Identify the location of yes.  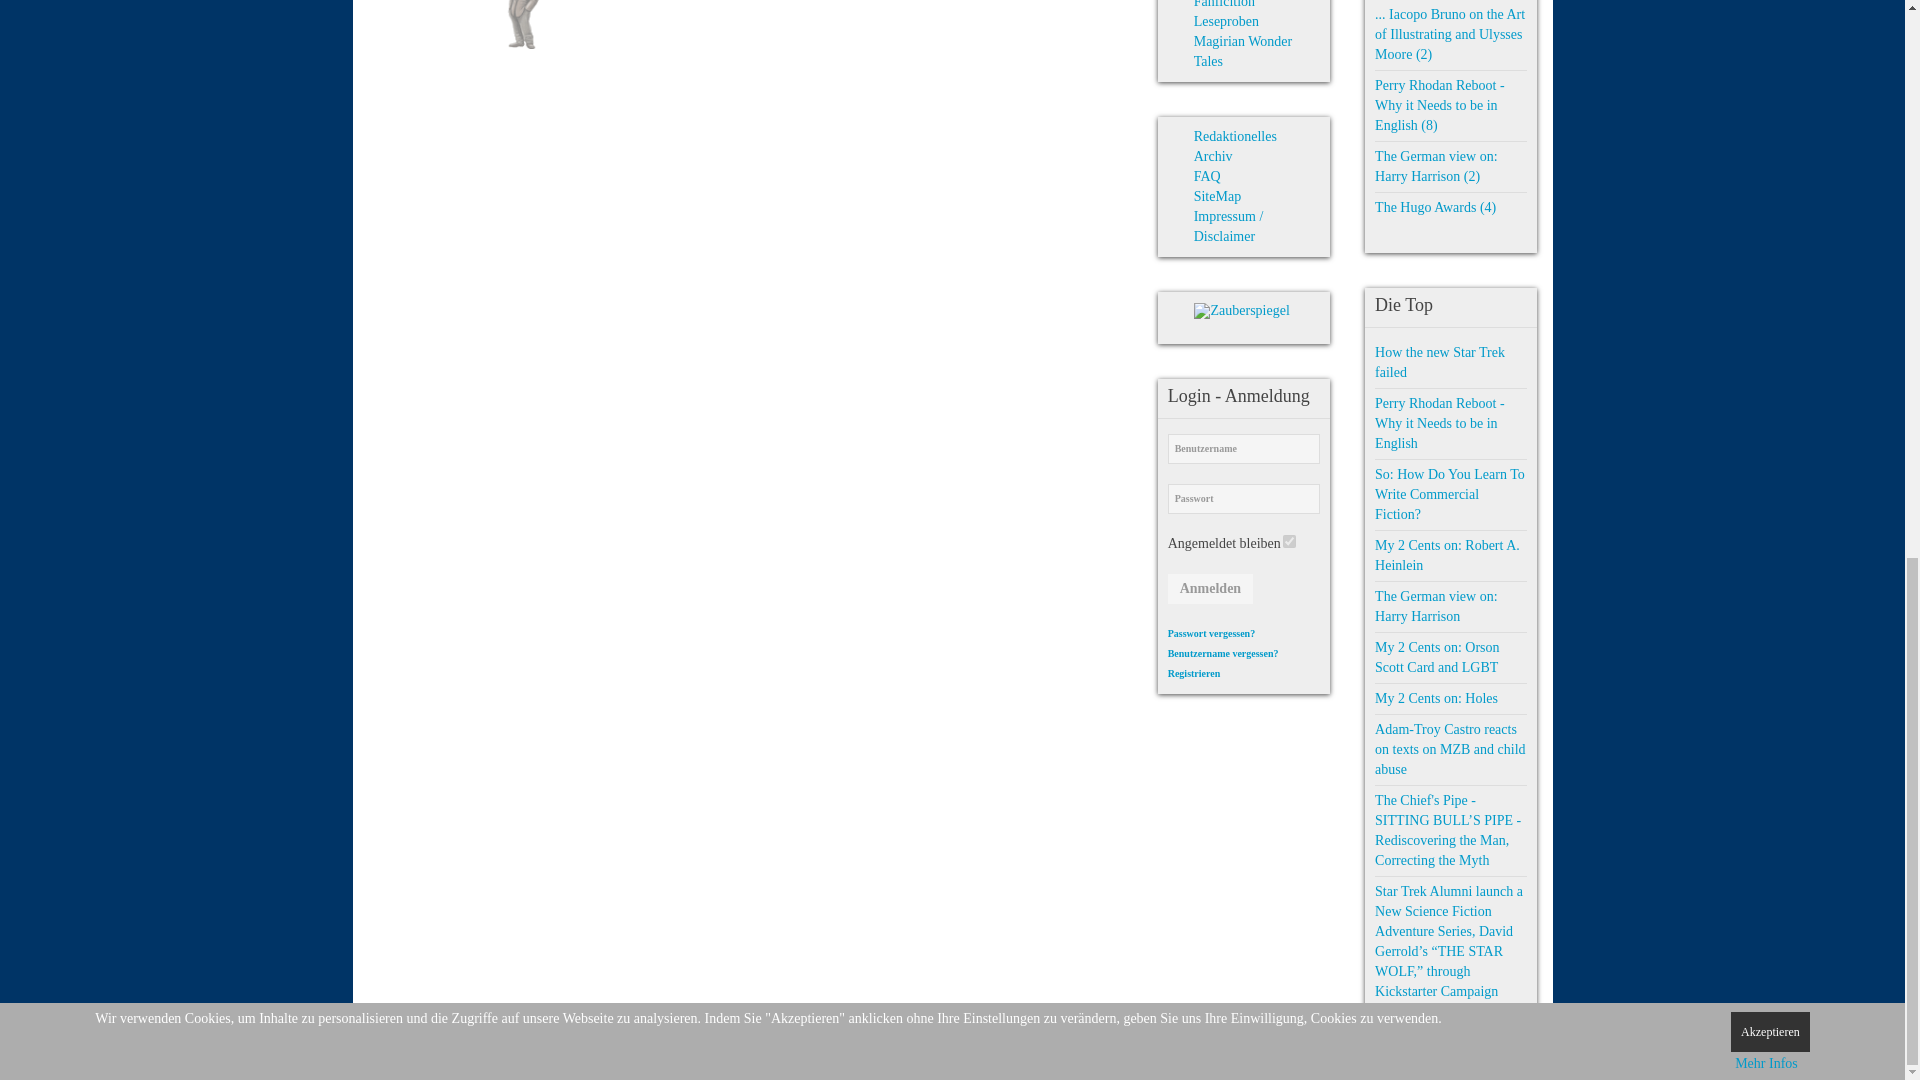
(1289, 540).